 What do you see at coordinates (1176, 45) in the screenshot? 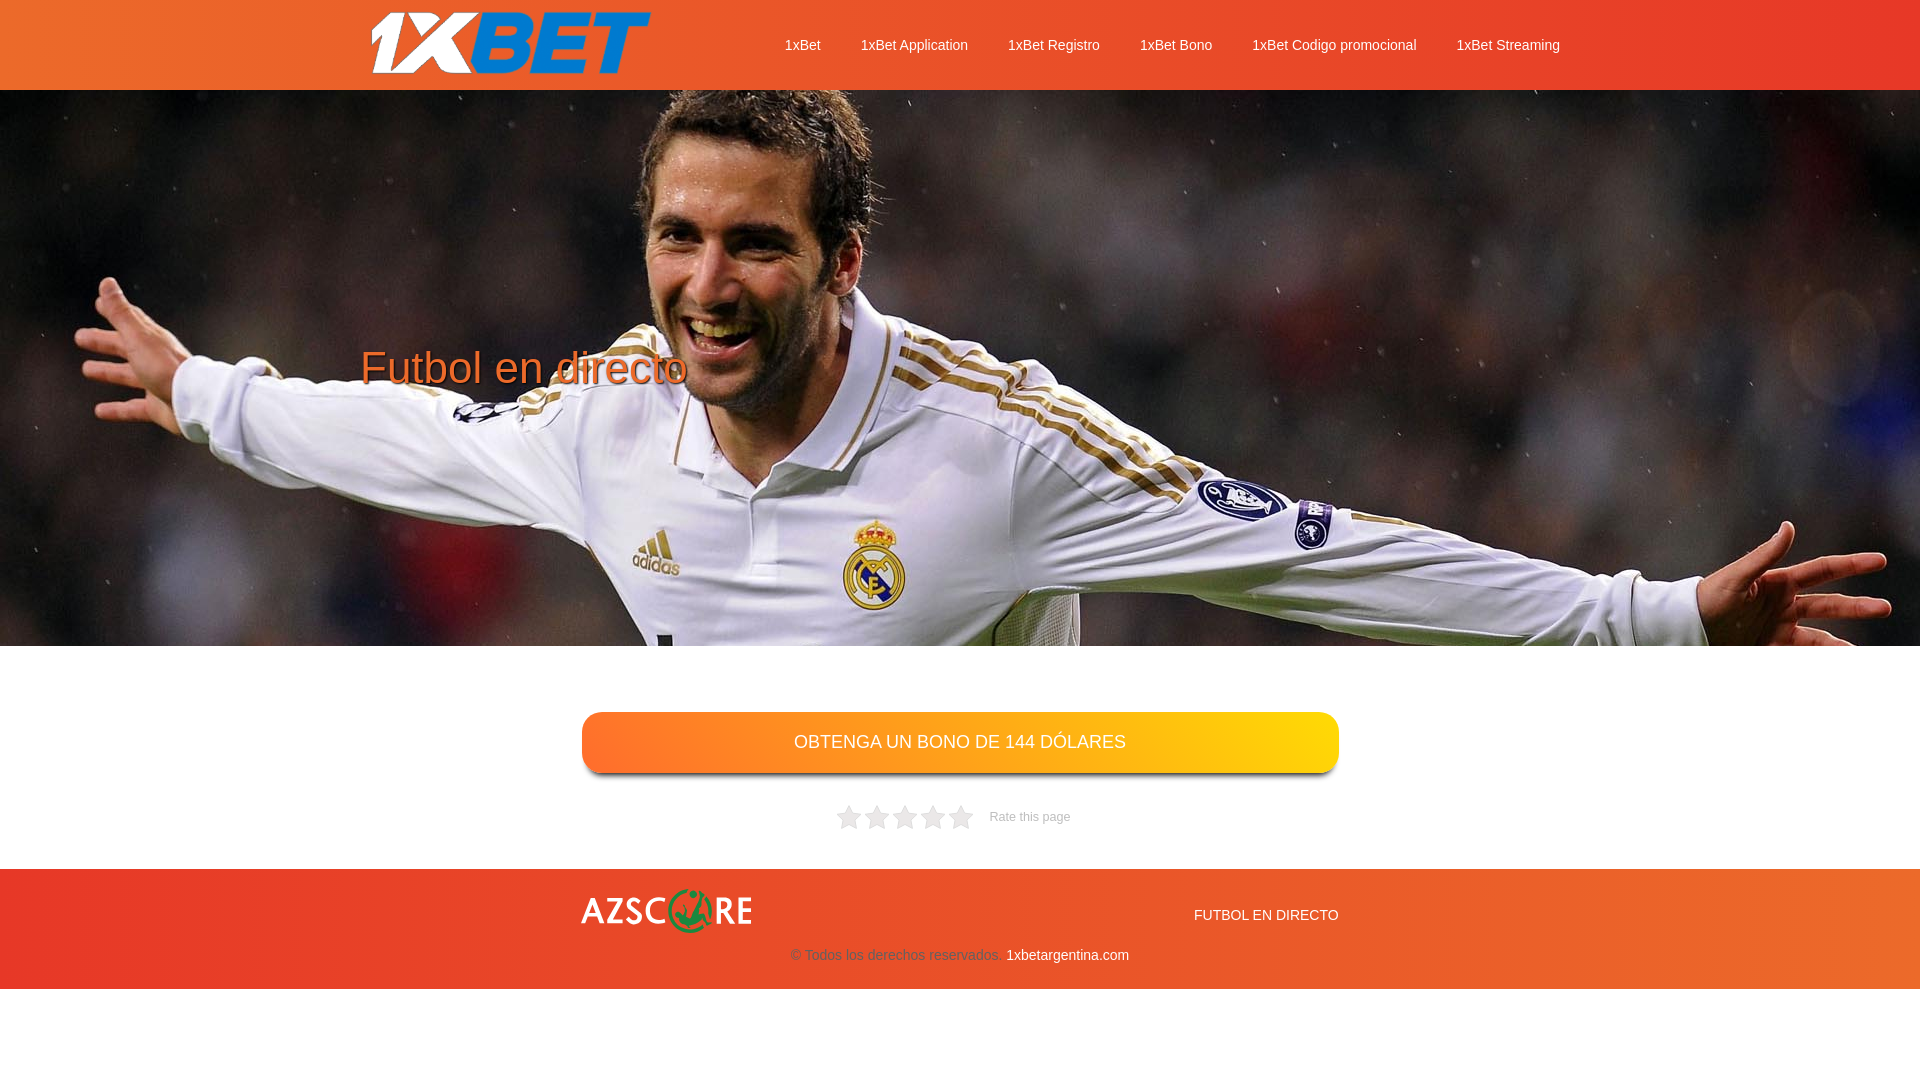
I see `1xBet Bono` at bounding box center [1176, 45].